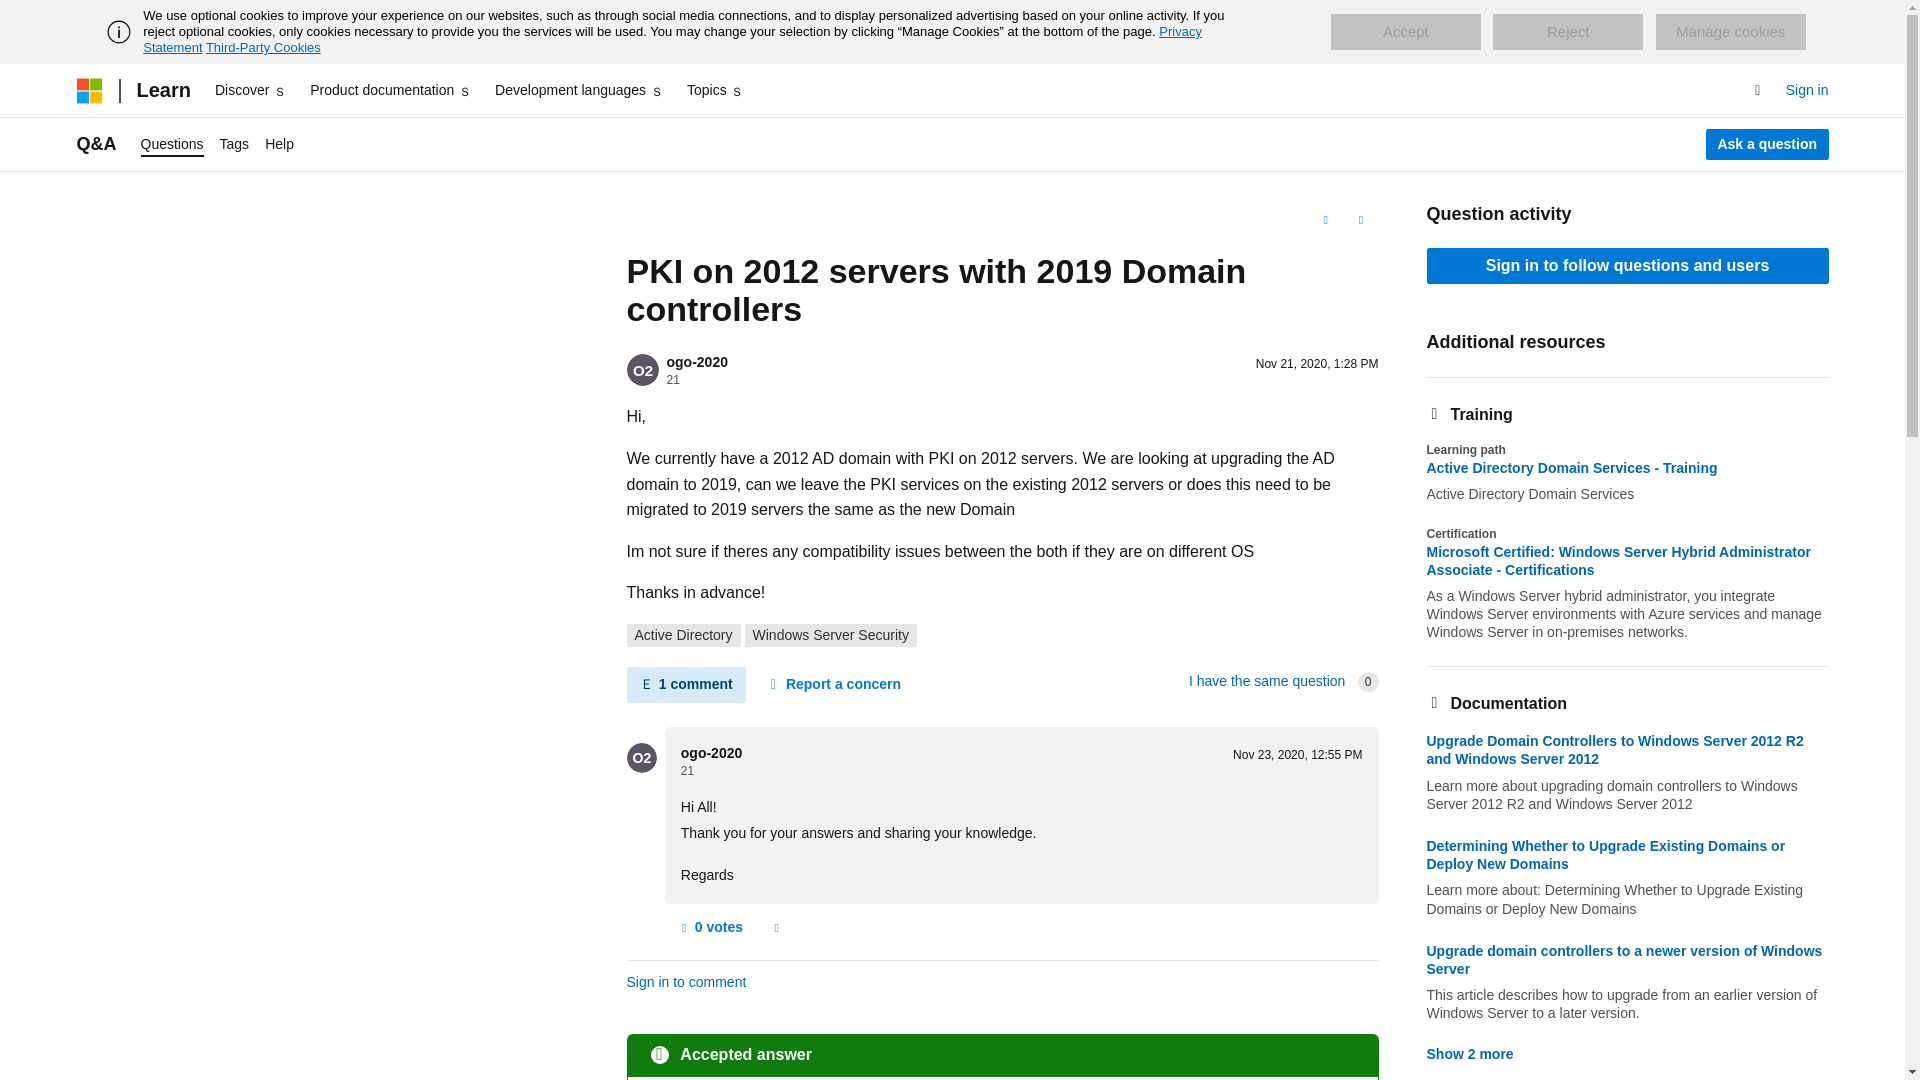  I want to click on Reputation points, so click(687, 770).